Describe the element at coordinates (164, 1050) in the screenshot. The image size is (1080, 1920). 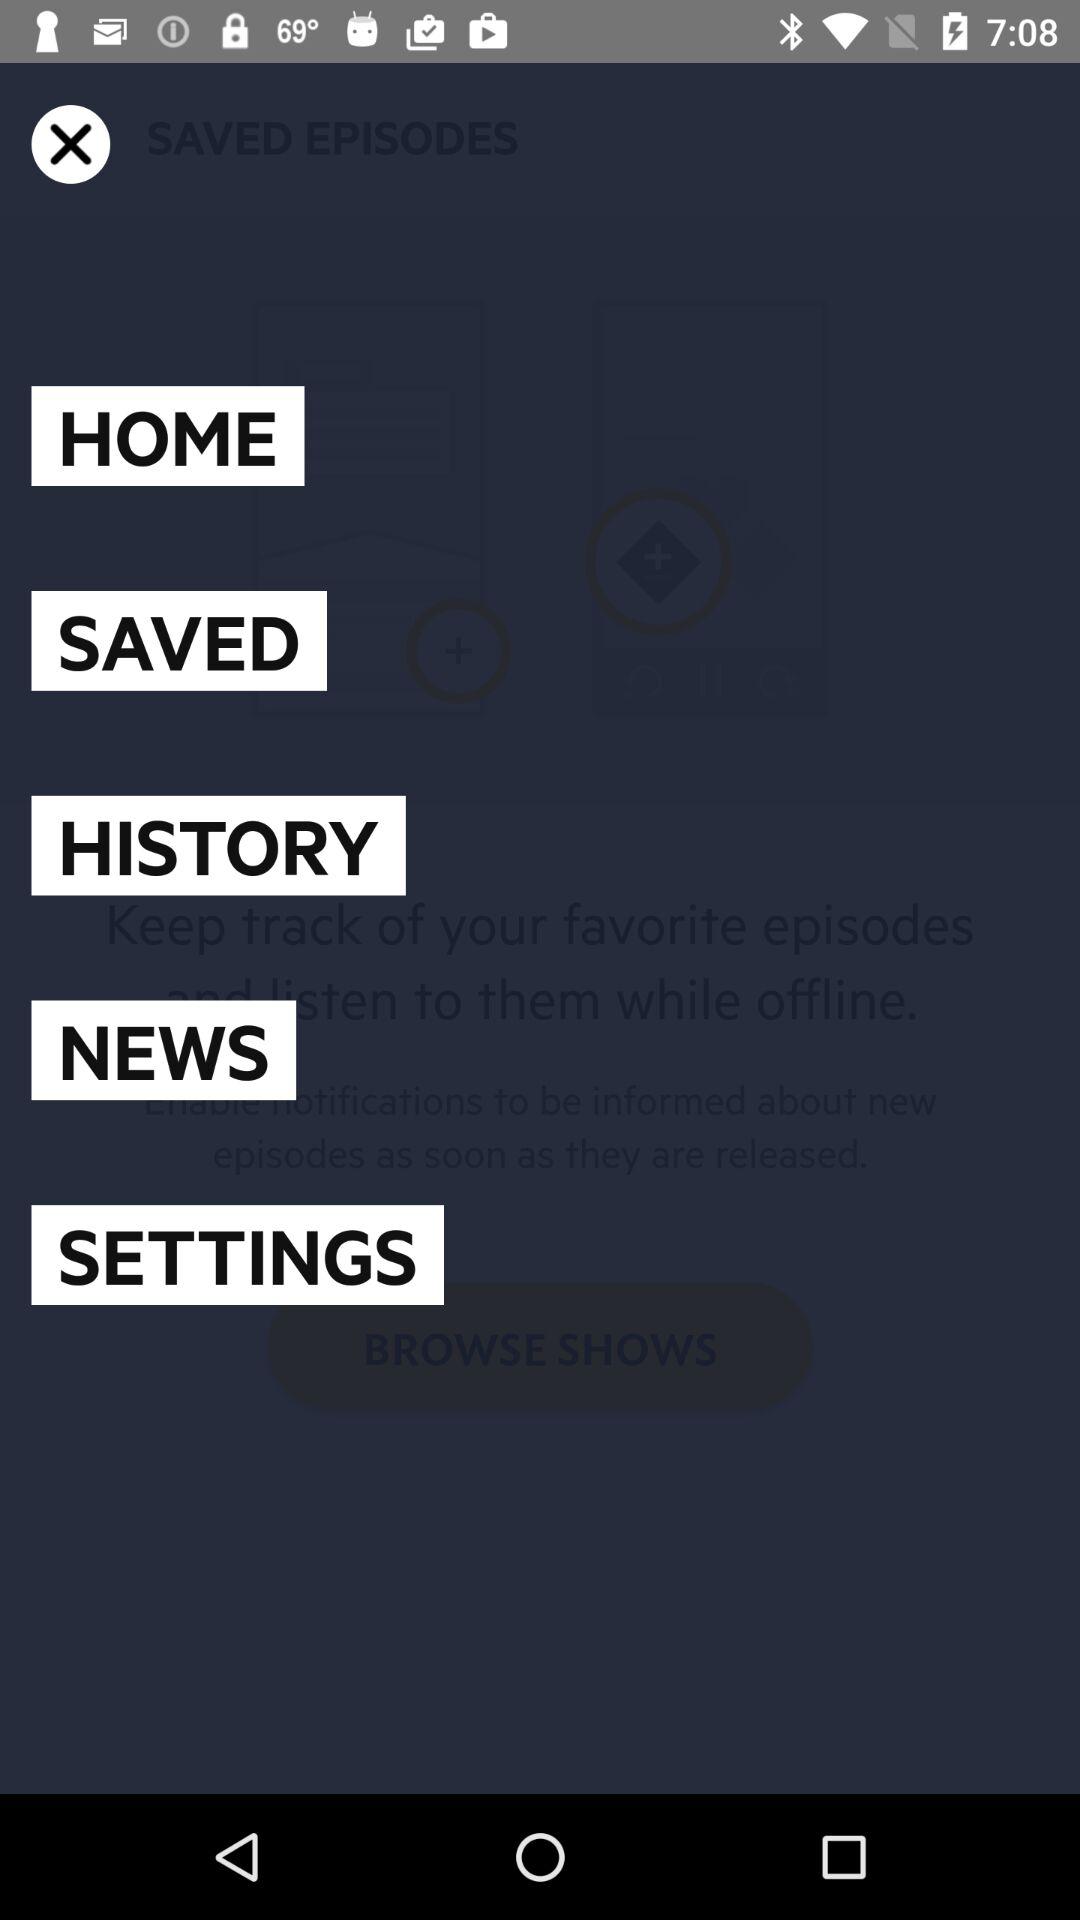
I see `choose icon above settings item` at that location.